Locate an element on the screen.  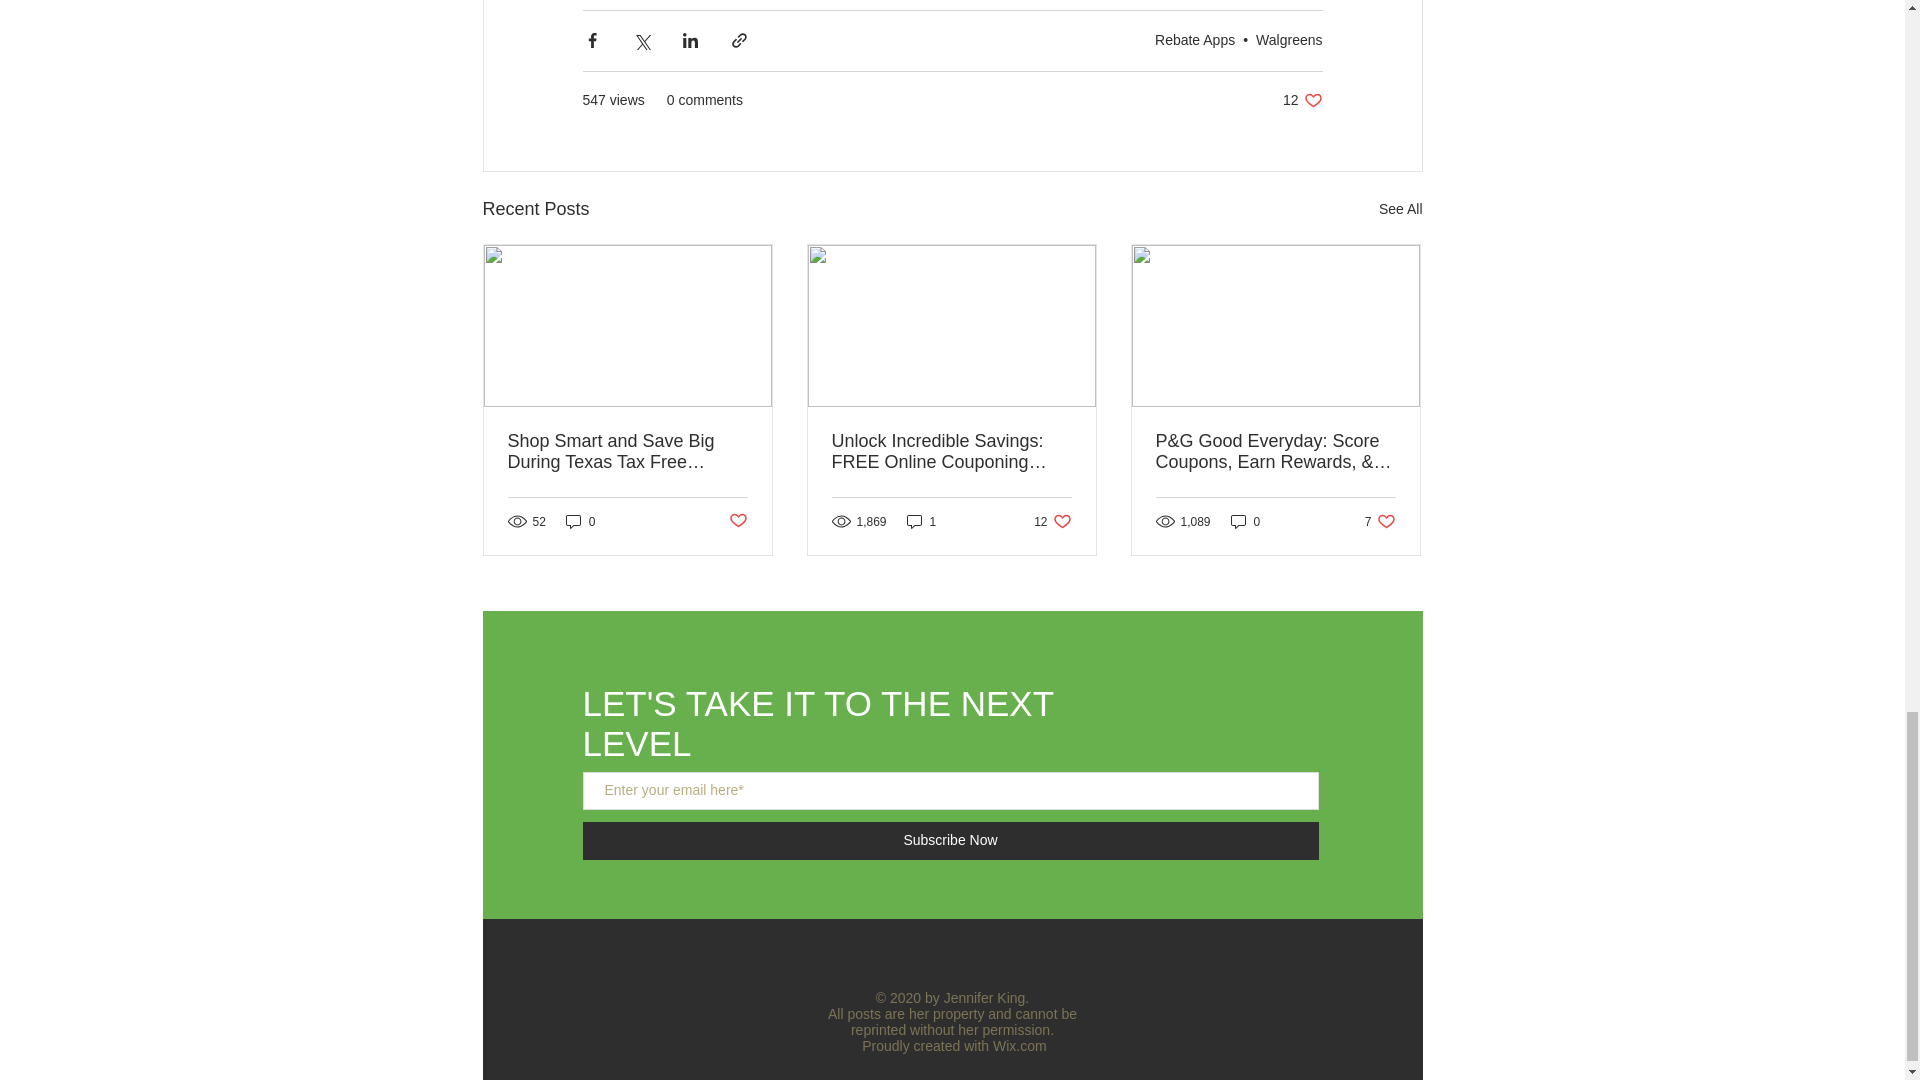
See All is located at coordinates (1400, 209).